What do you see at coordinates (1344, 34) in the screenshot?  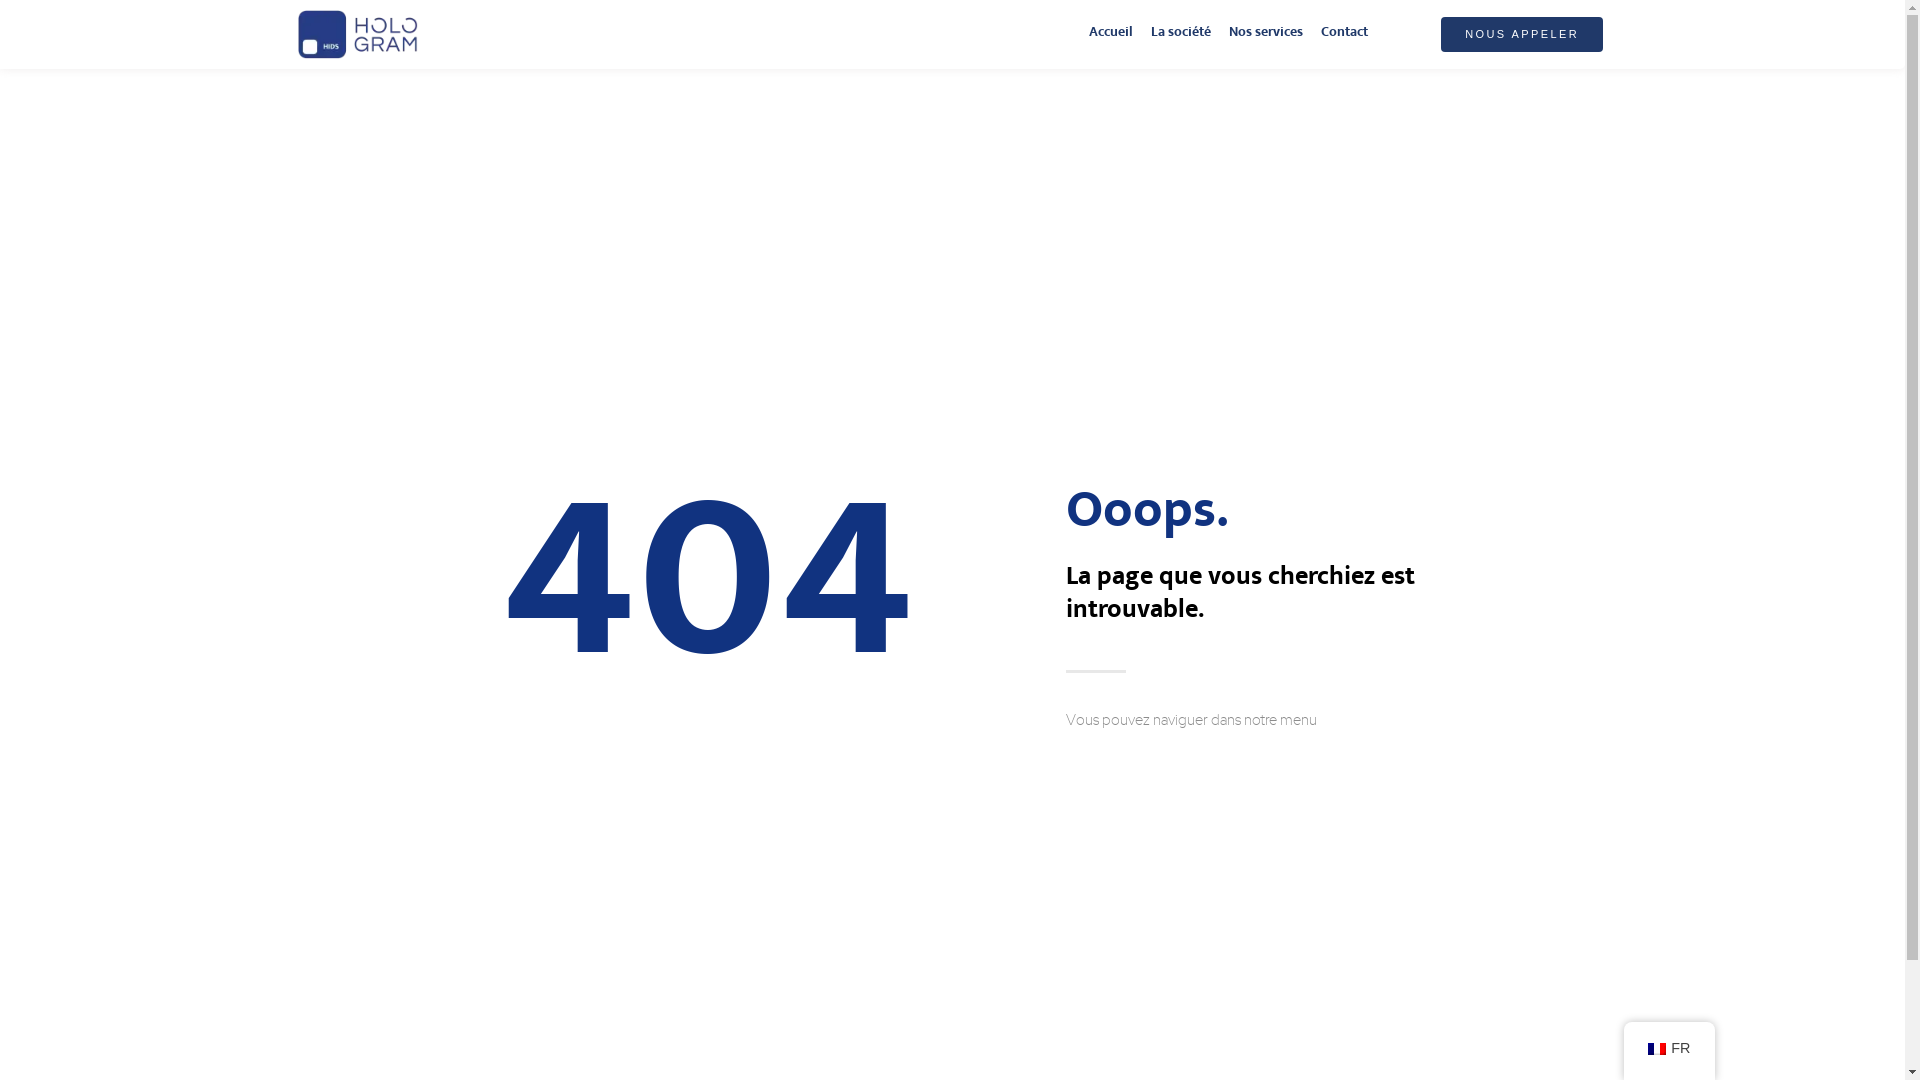 I see `Contact` at bounding box center [1344, 34].